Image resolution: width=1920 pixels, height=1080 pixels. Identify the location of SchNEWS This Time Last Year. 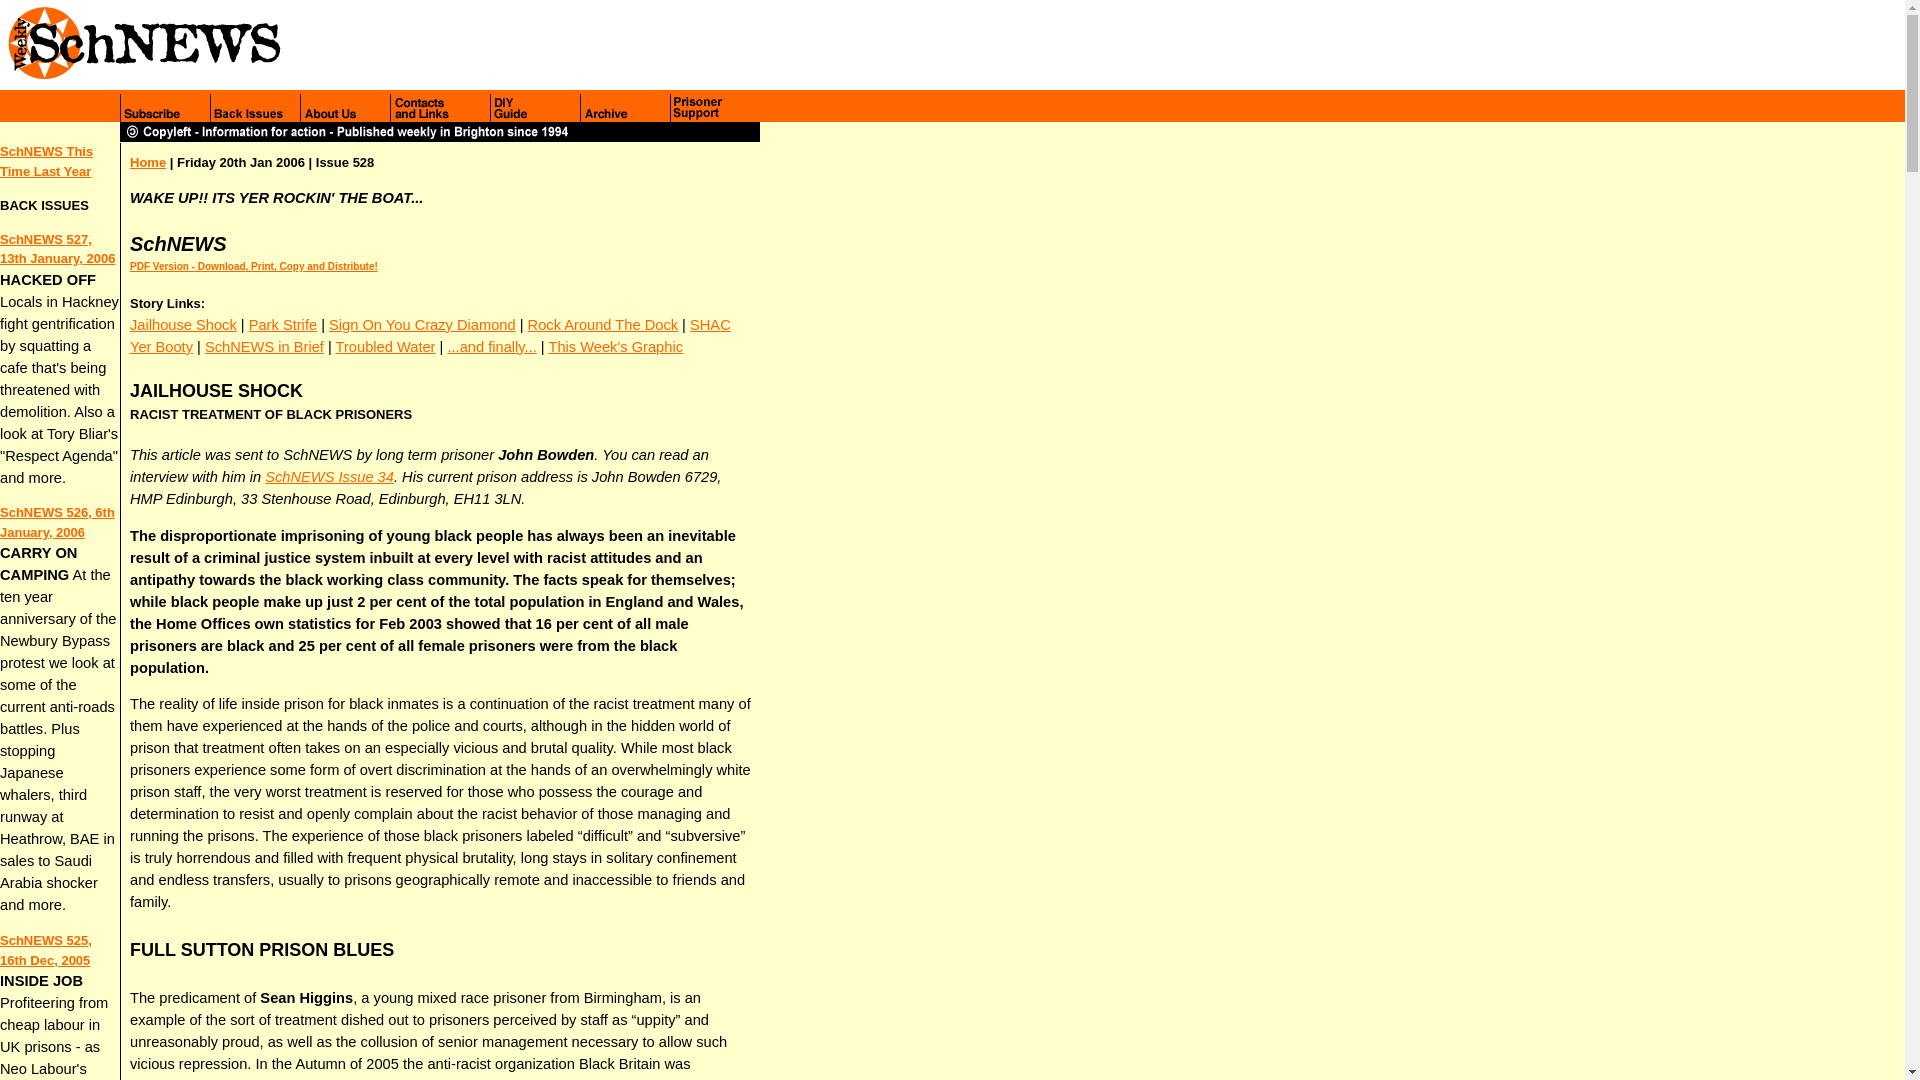
(46, 161).